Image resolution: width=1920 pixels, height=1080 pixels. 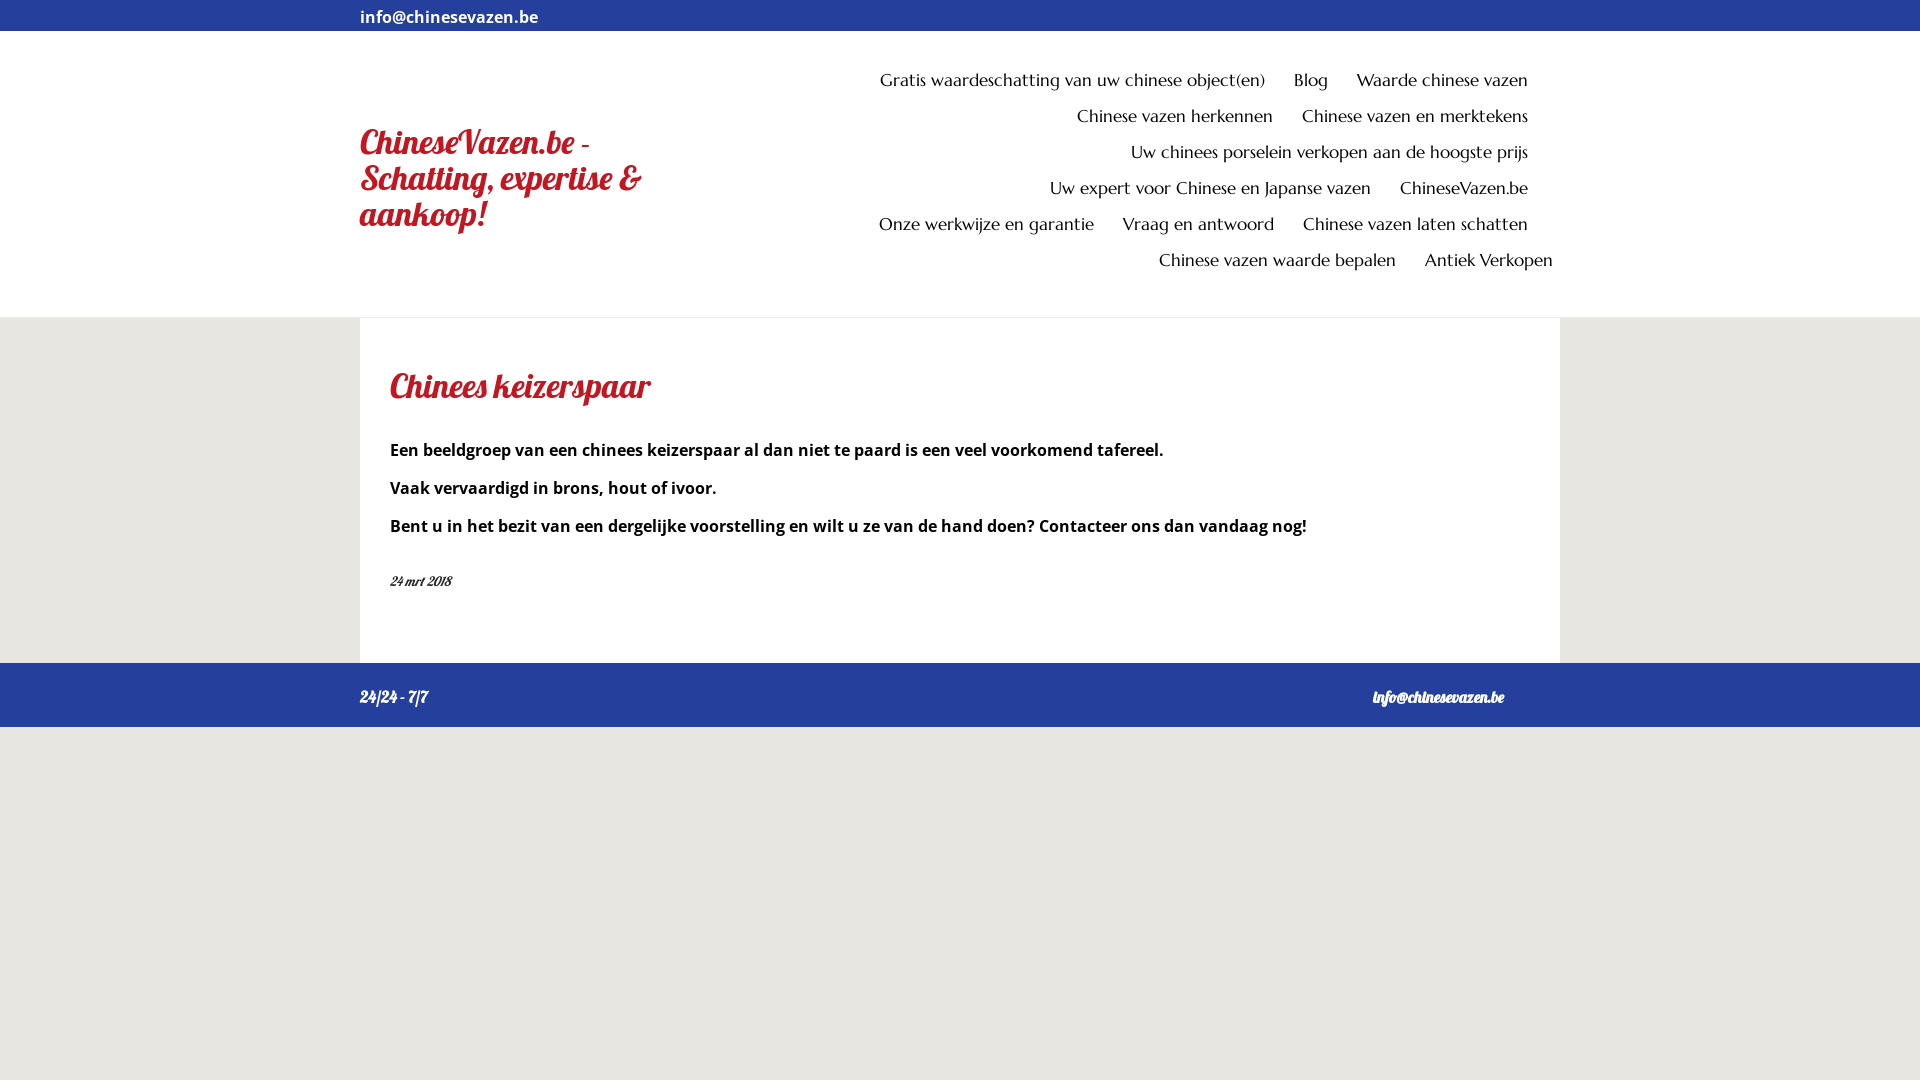 What do you see at coordinates (1428, 229) in the screenshot?
I see `Chinese vazen laten schatten` at bounding box center [1428, 229].